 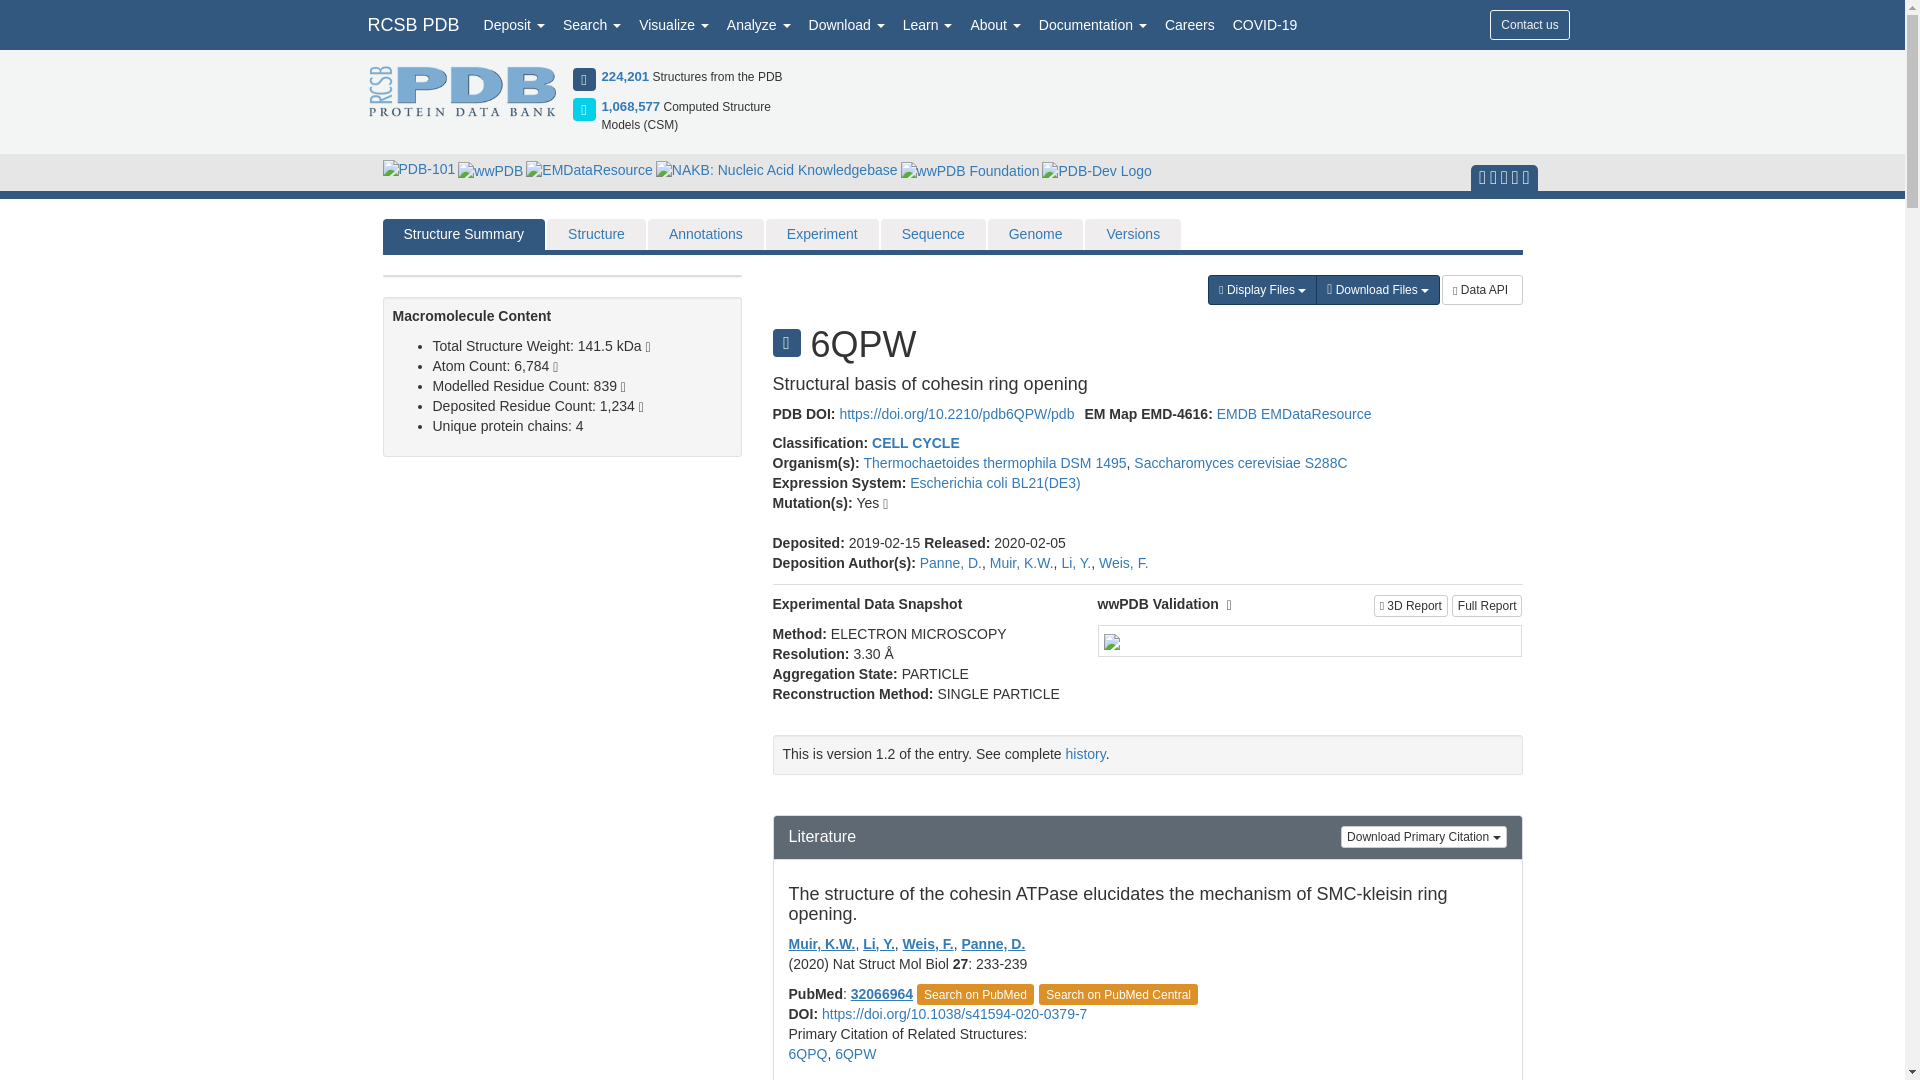 What do you see at coordinates (412, 24) in the screenshot?
I see `RCSB PDB` at bounding box center [412, 24].